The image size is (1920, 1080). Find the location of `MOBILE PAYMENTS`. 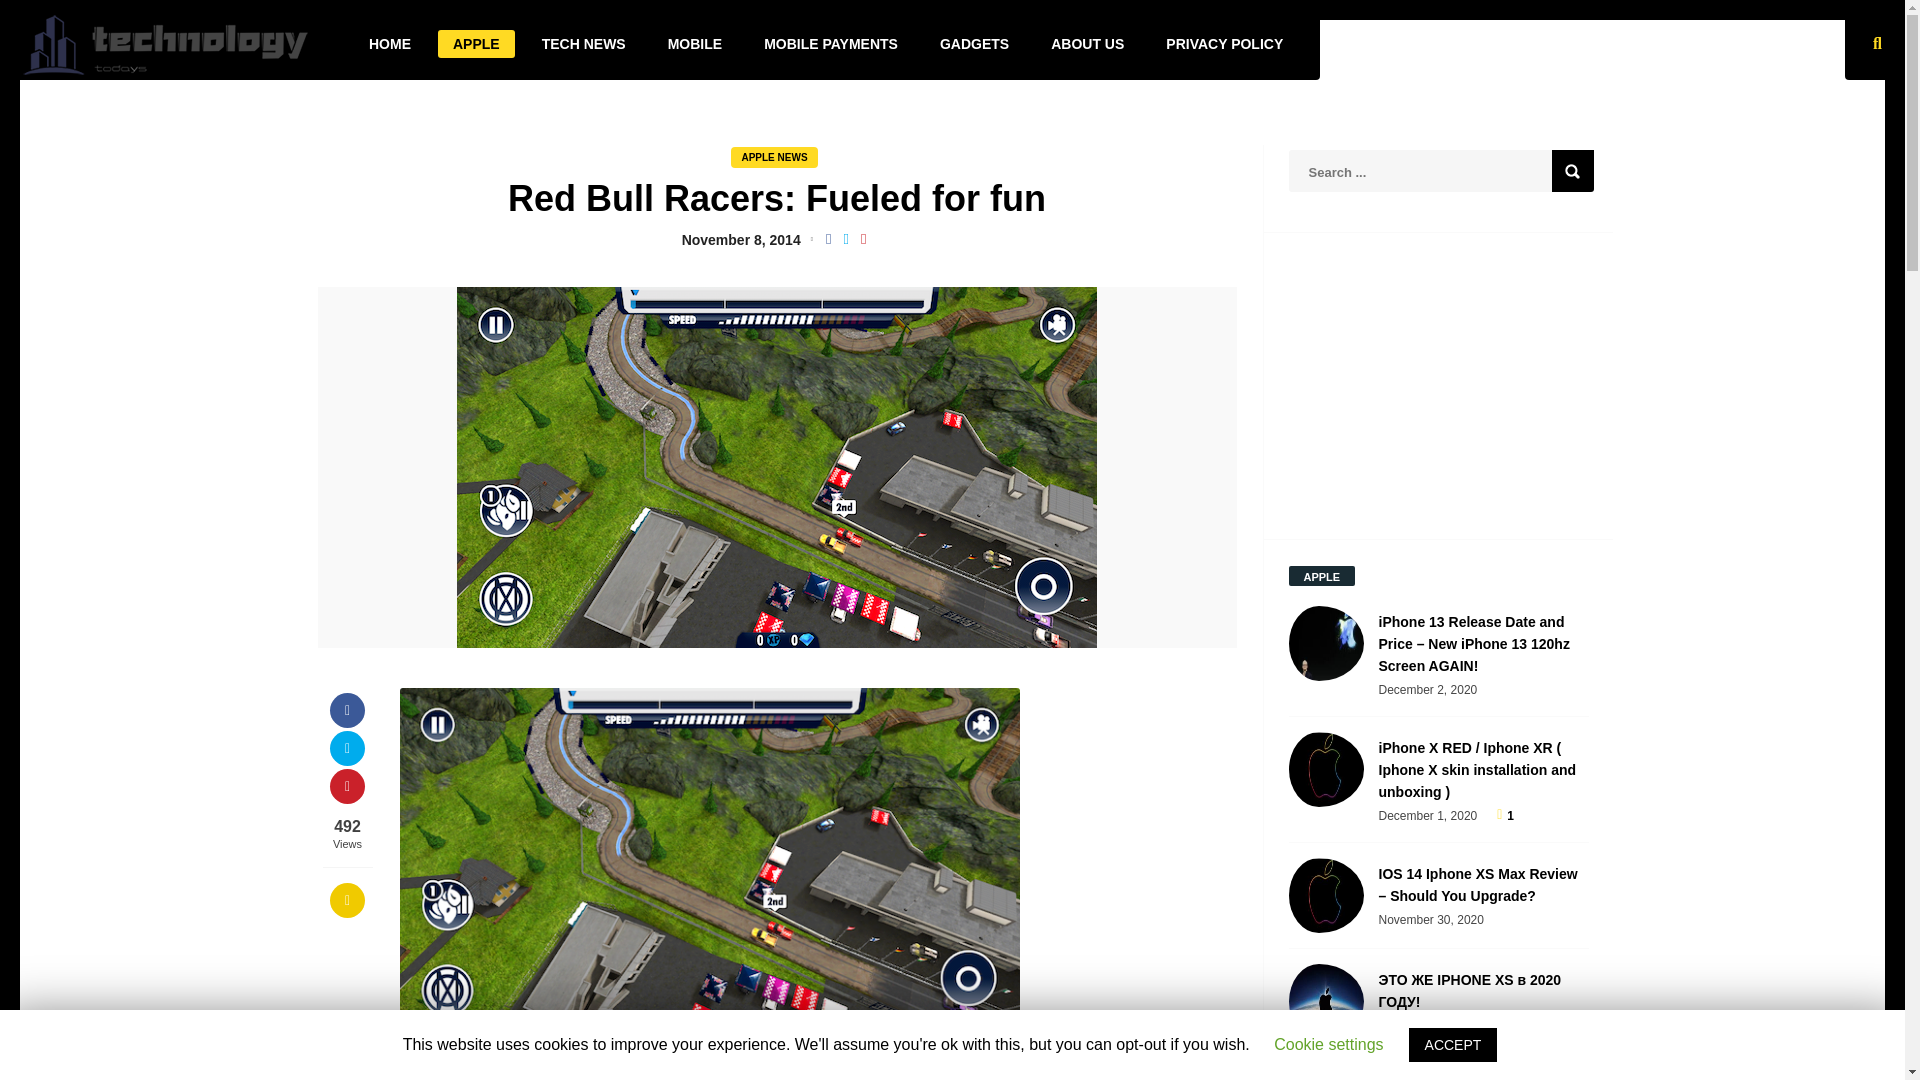

MOBILE PAYMENTS is located at coordinates (830, 44).